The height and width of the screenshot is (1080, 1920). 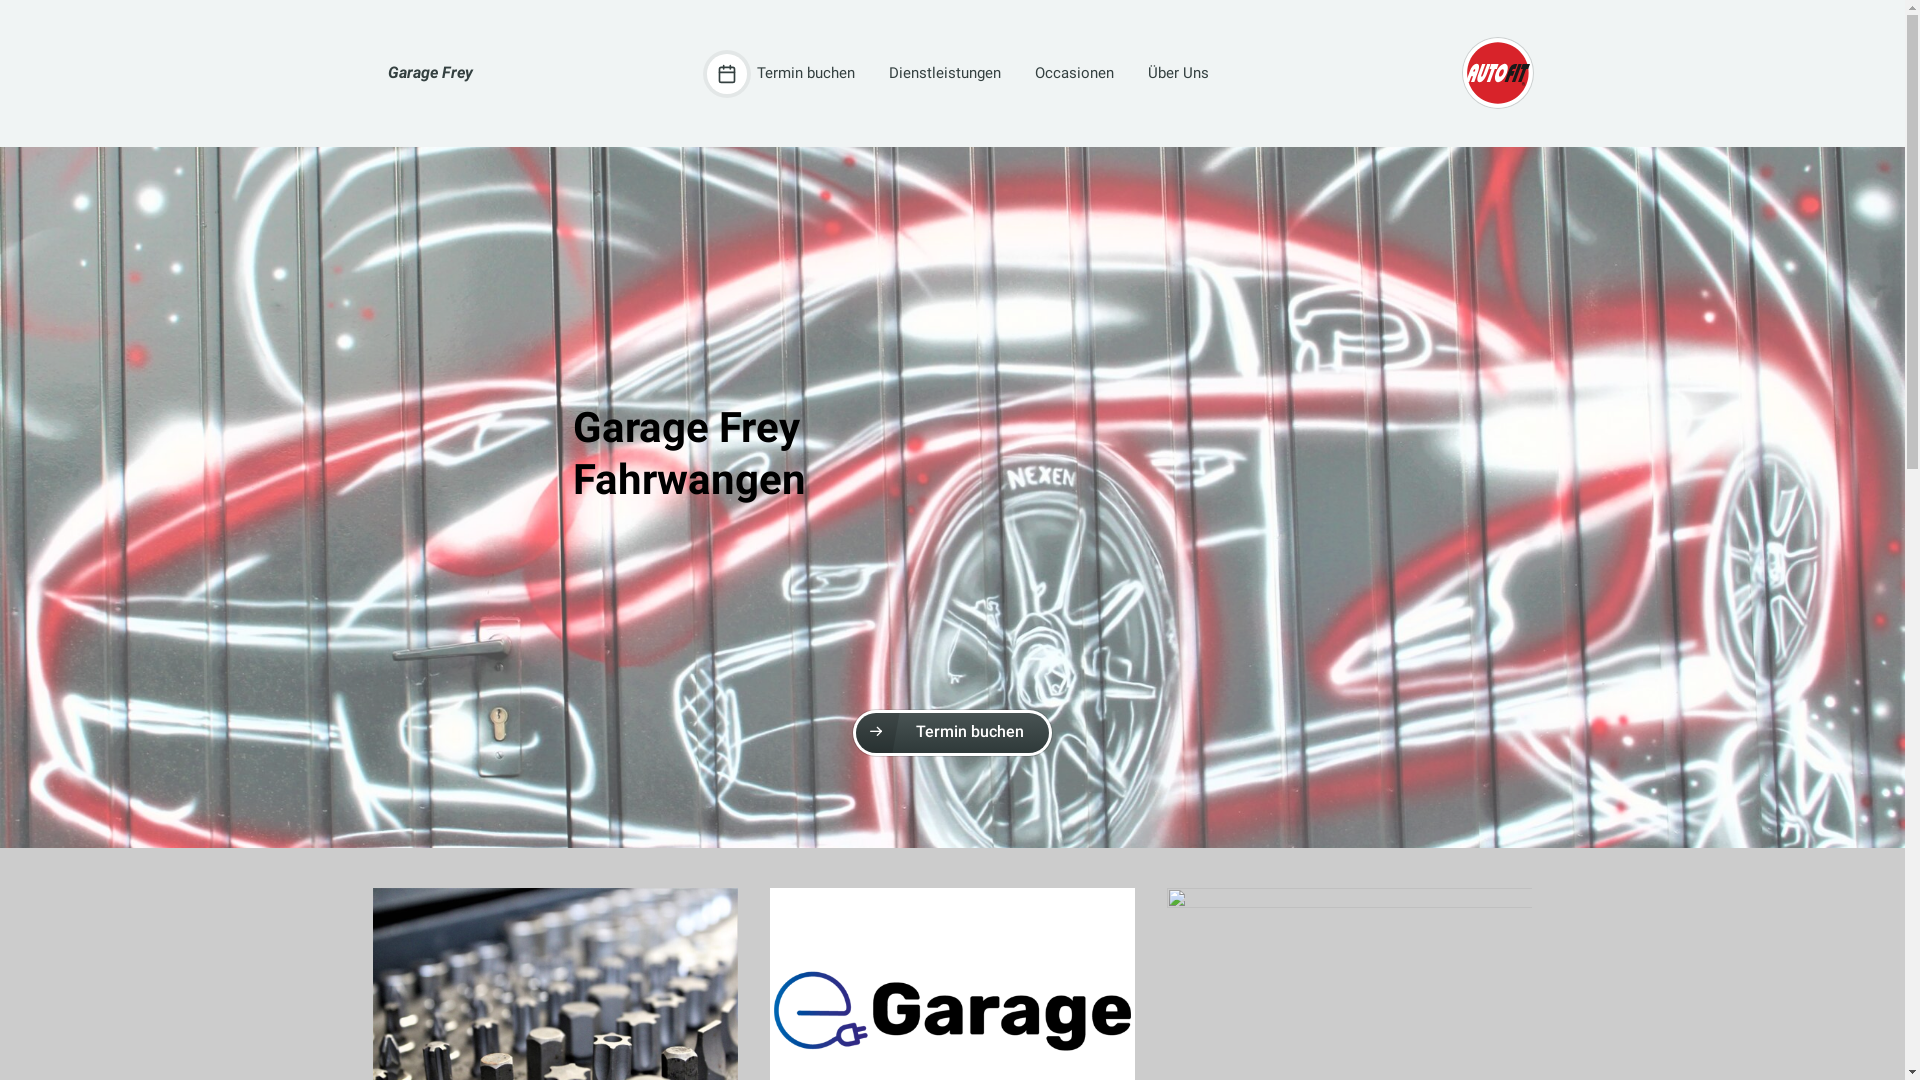 What do you see at coordinates (938, 74) in the screenshot?
I see `Dienstleistungen` at bounding box center [938, 74].